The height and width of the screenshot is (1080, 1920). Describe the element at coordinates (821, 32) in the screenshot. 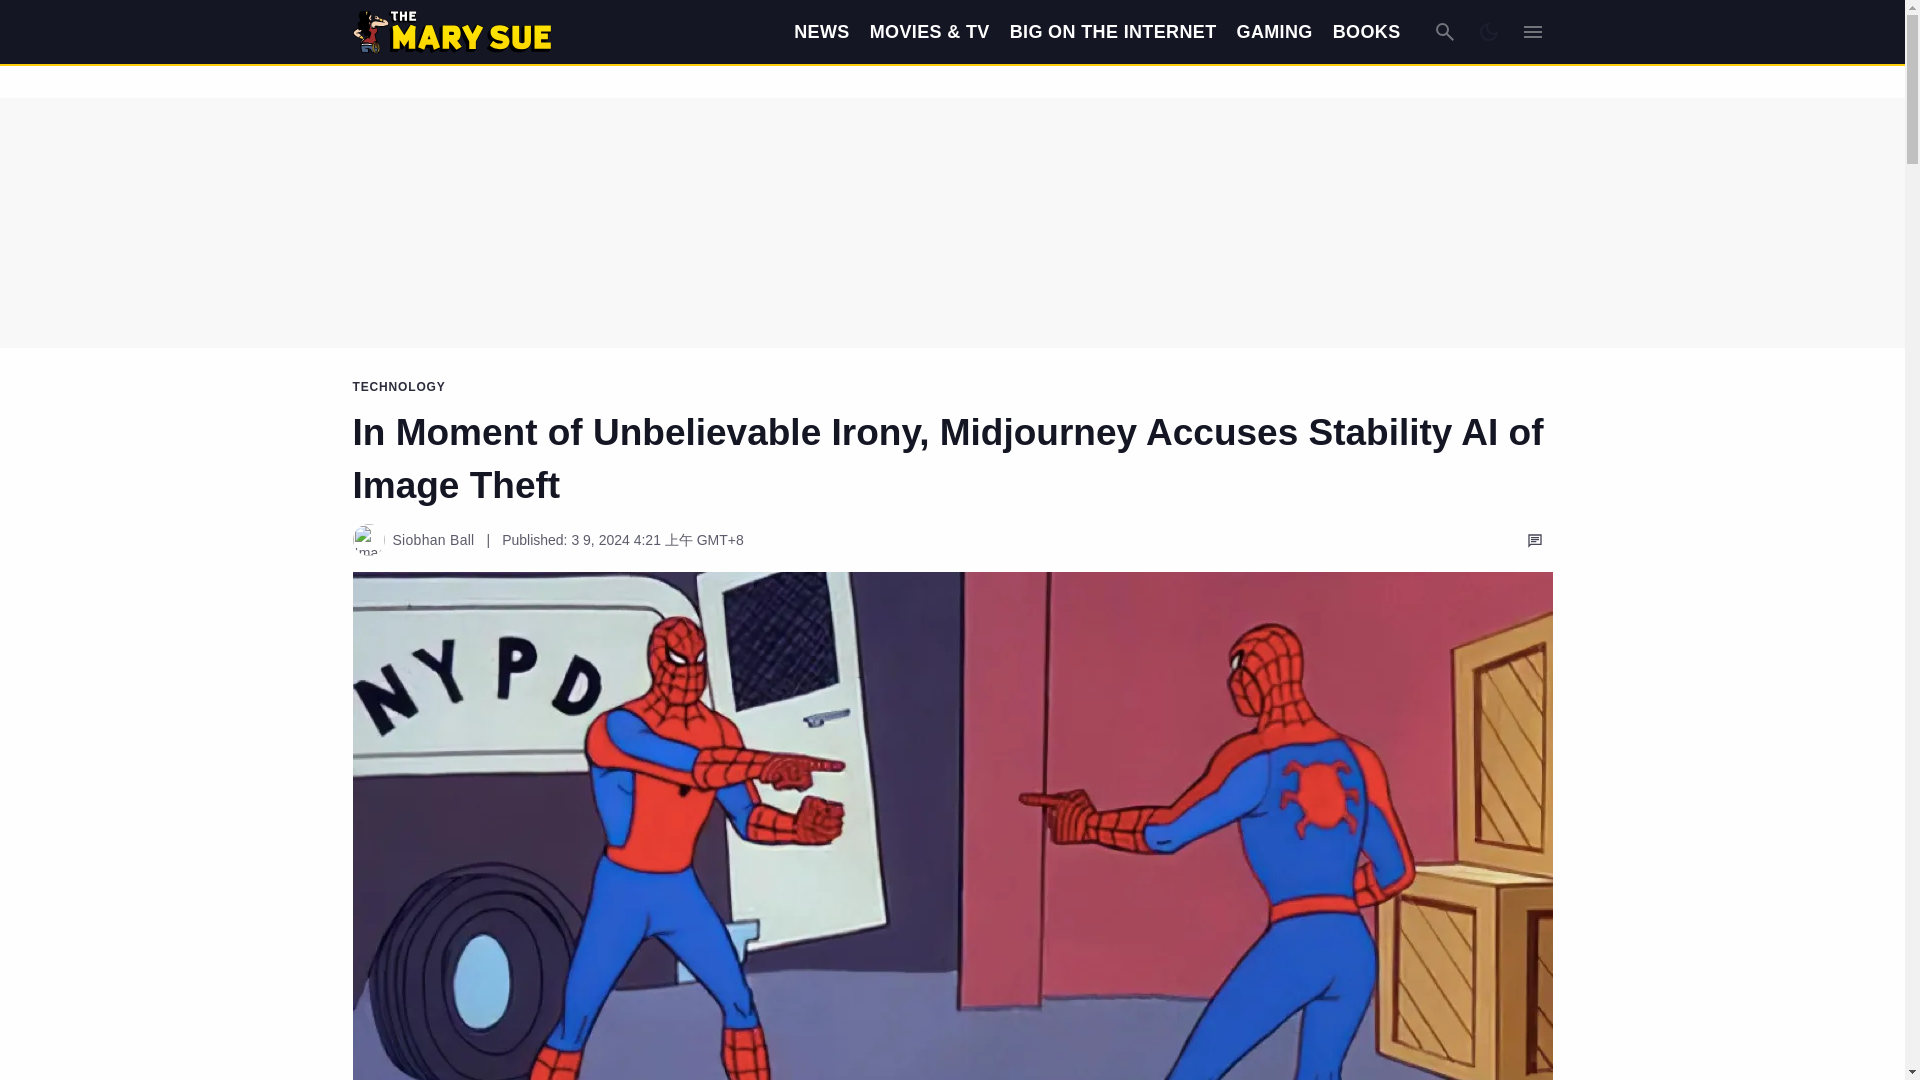

I see `NEWS` at that location.